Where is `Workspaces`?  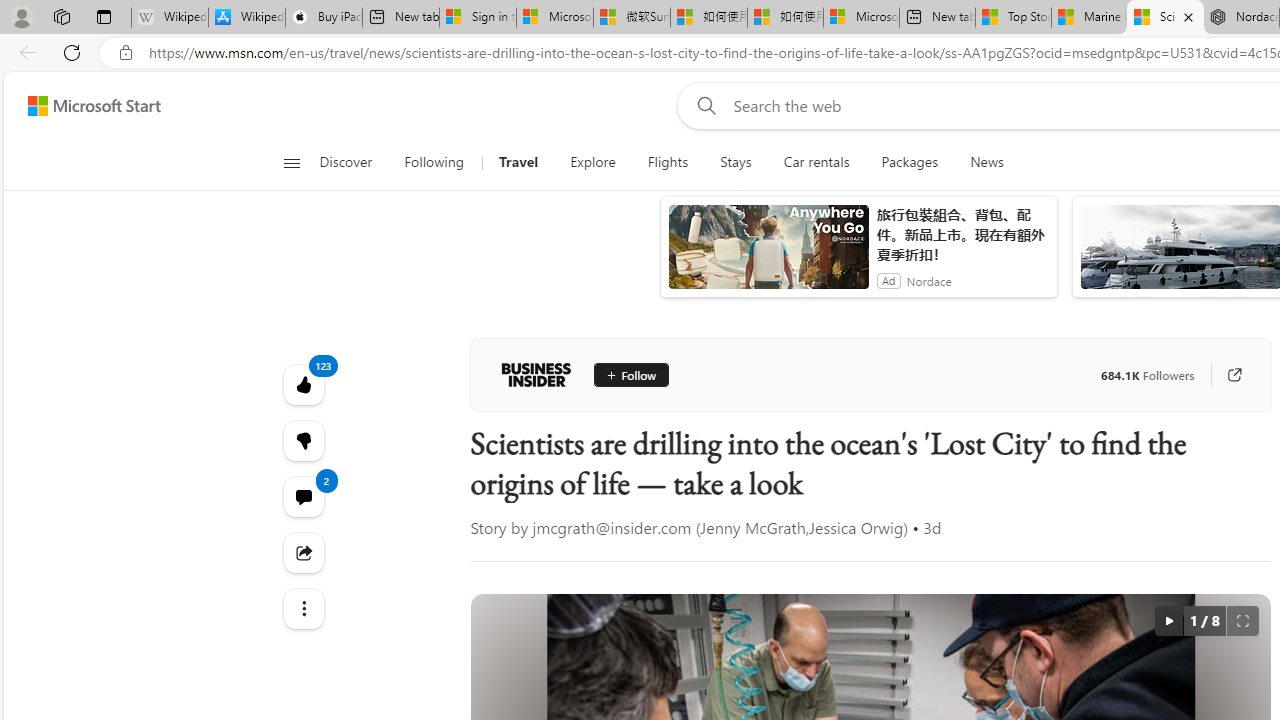 Workspaces is located at coordinates (61, 16).